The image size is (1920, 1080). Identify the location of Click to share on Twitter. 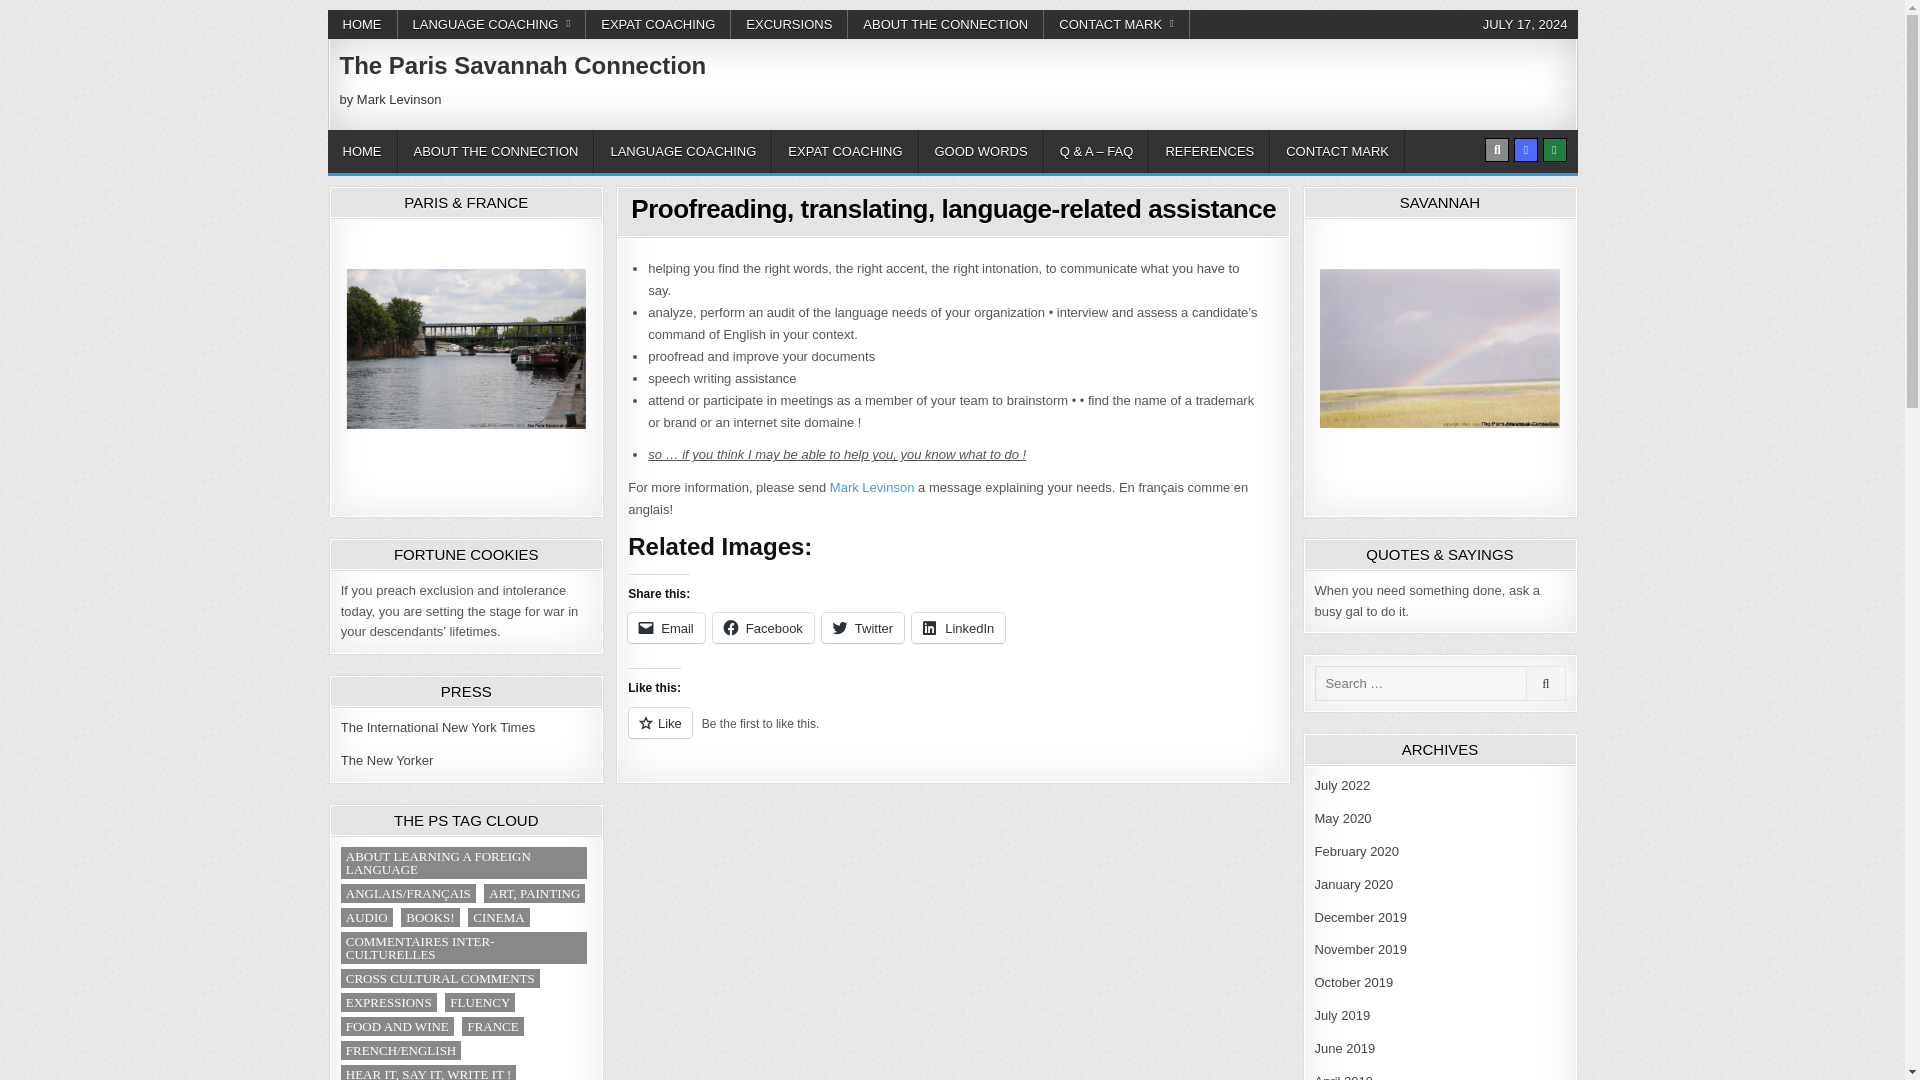
(862, 628).